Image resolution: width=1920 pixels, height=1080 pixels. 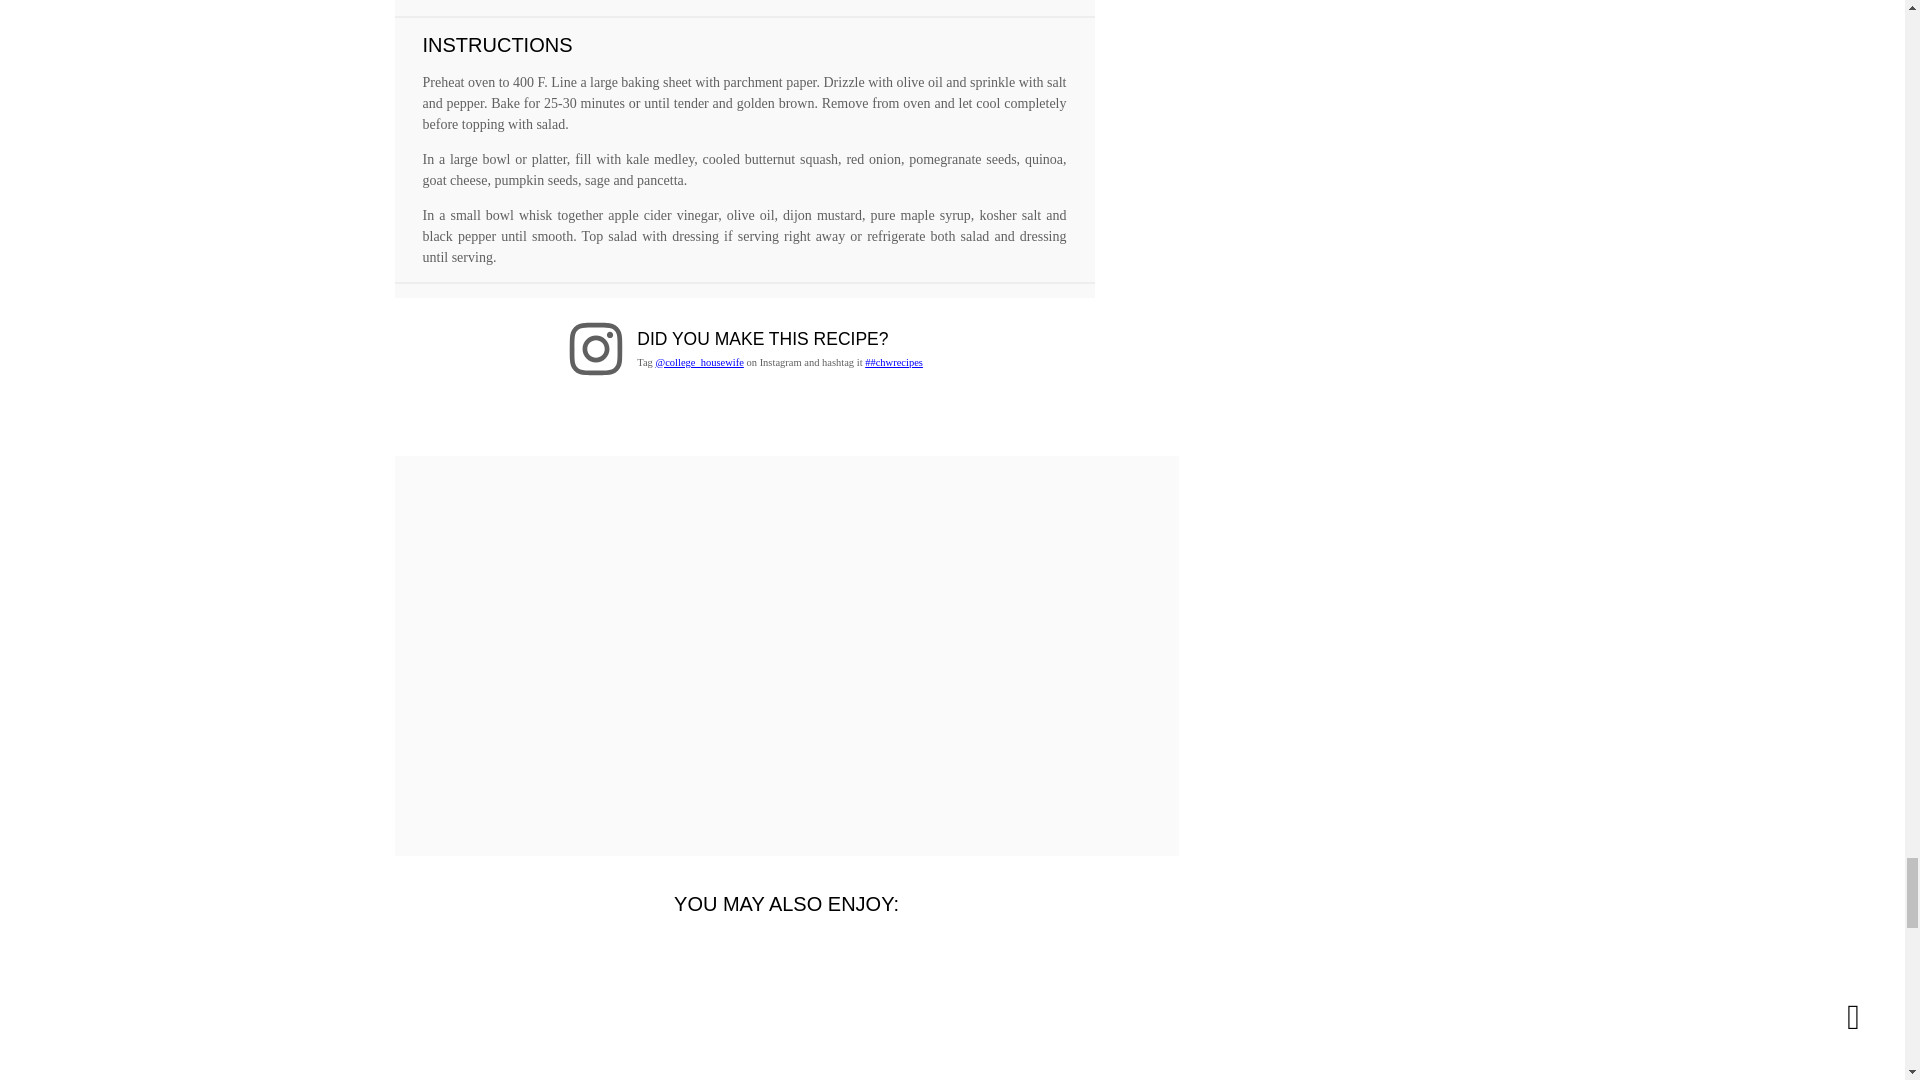 What do you see at coordinates (491, 1003) in the screenshot?
I see `Cheese Fries from Mean Girls` at bounding box center [491, 1003].